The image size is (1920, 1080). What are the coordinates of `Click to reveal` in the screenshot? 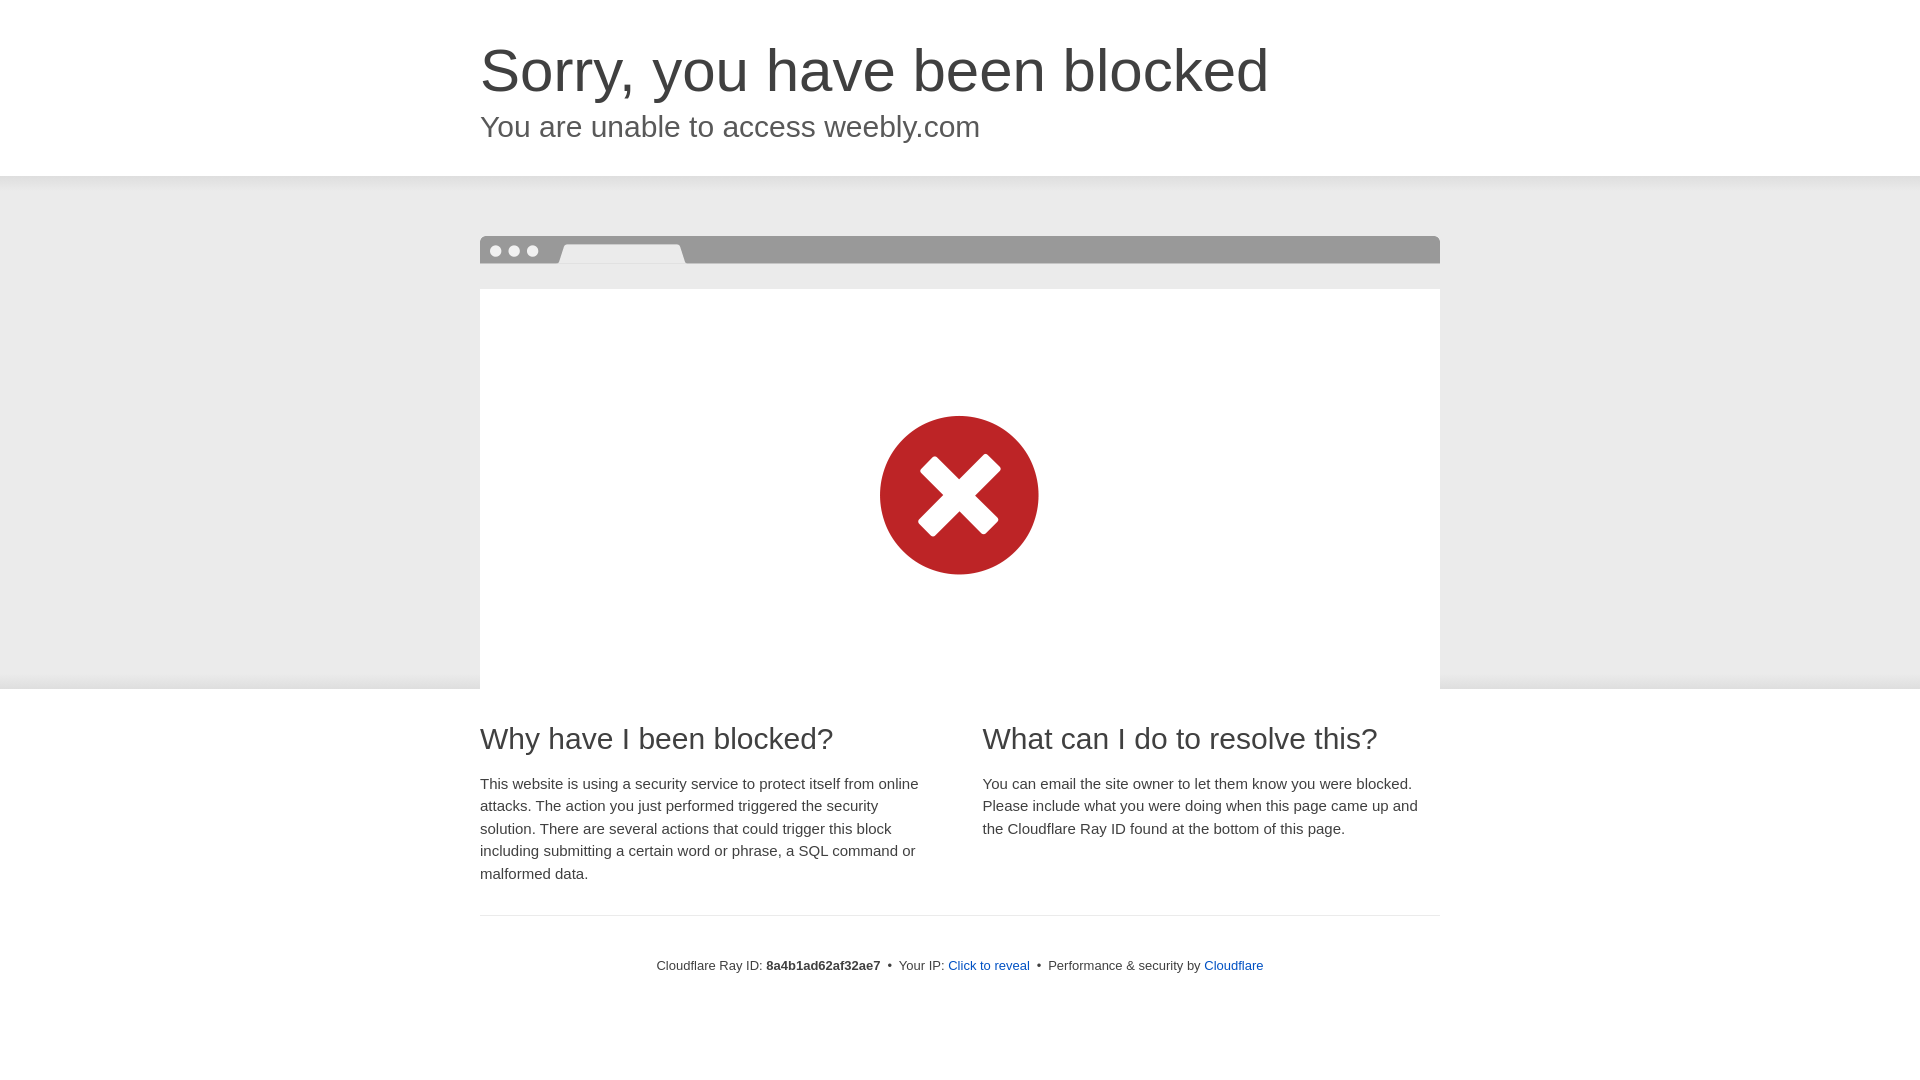 It's located at (988, 966).